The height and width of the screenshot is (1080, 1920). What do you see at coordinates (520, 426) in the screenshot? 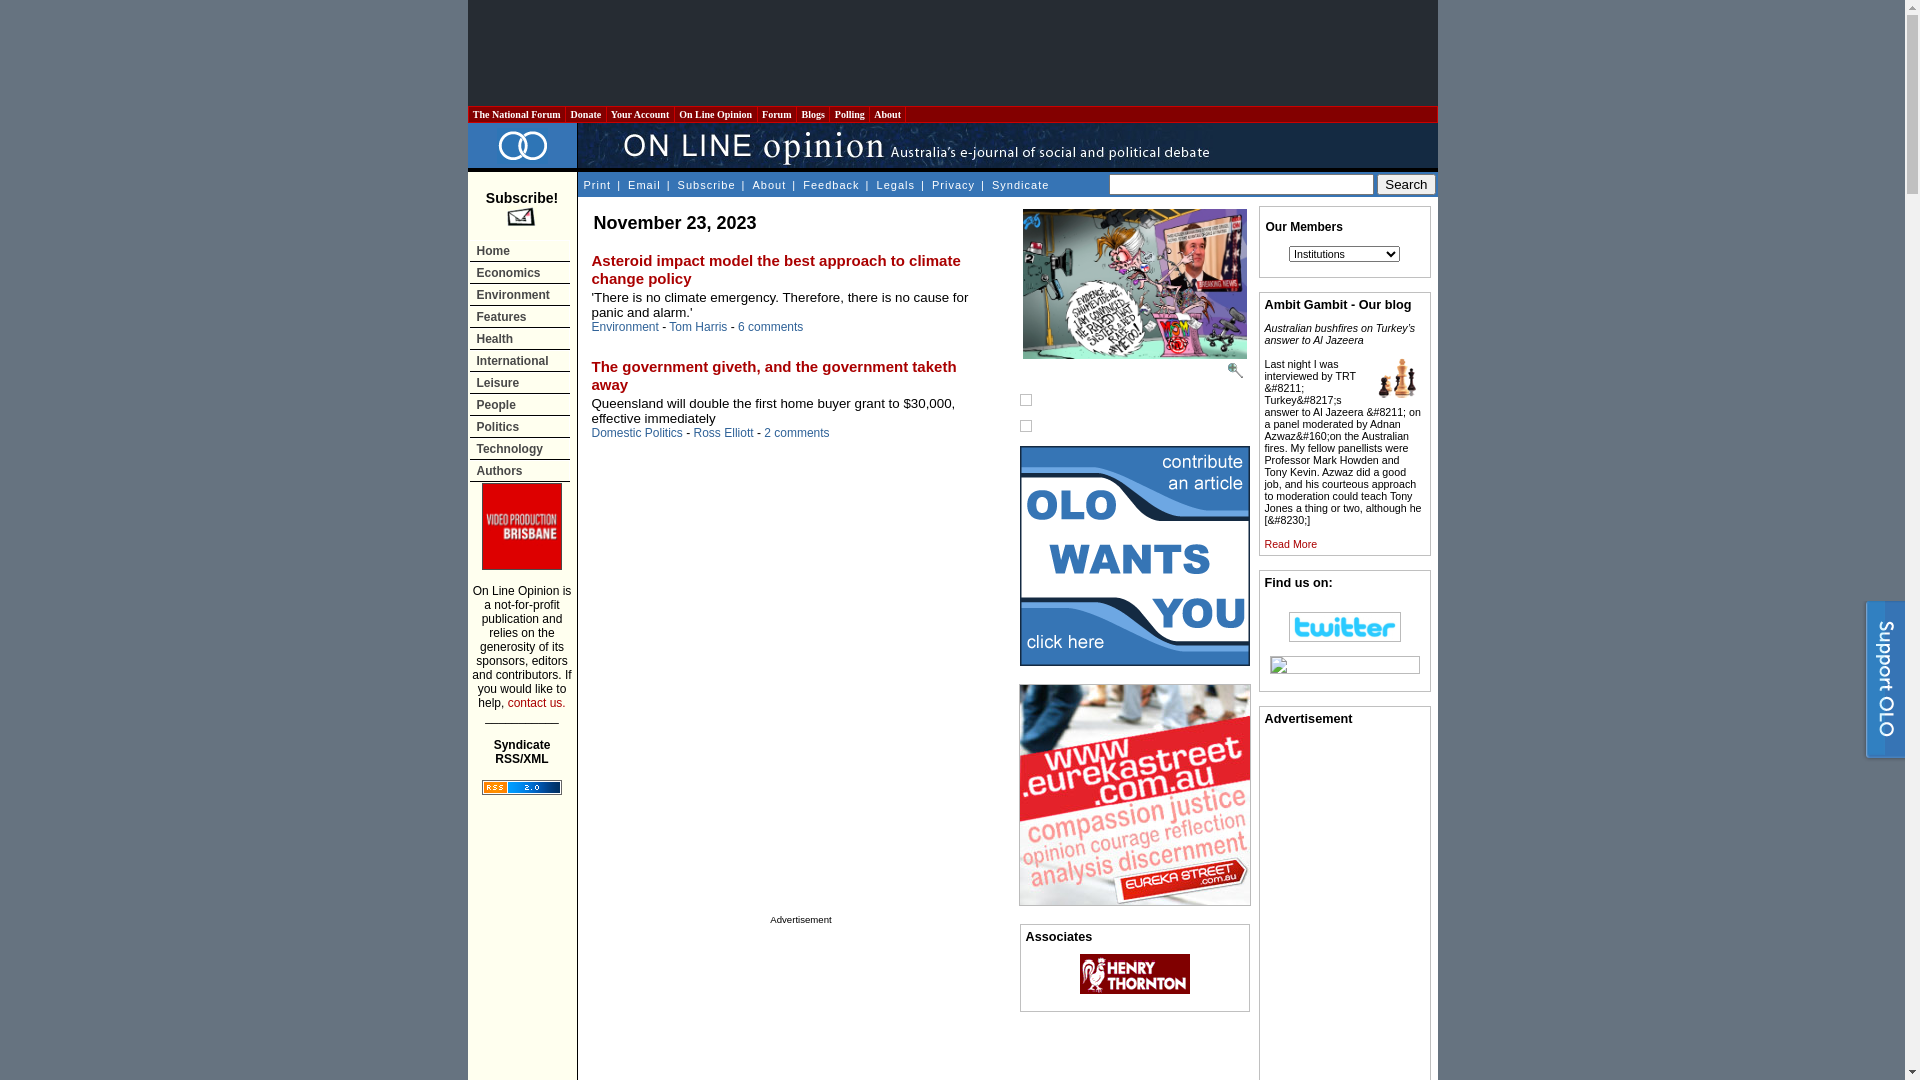
I see `Politics` at bounding box center [520, 426].